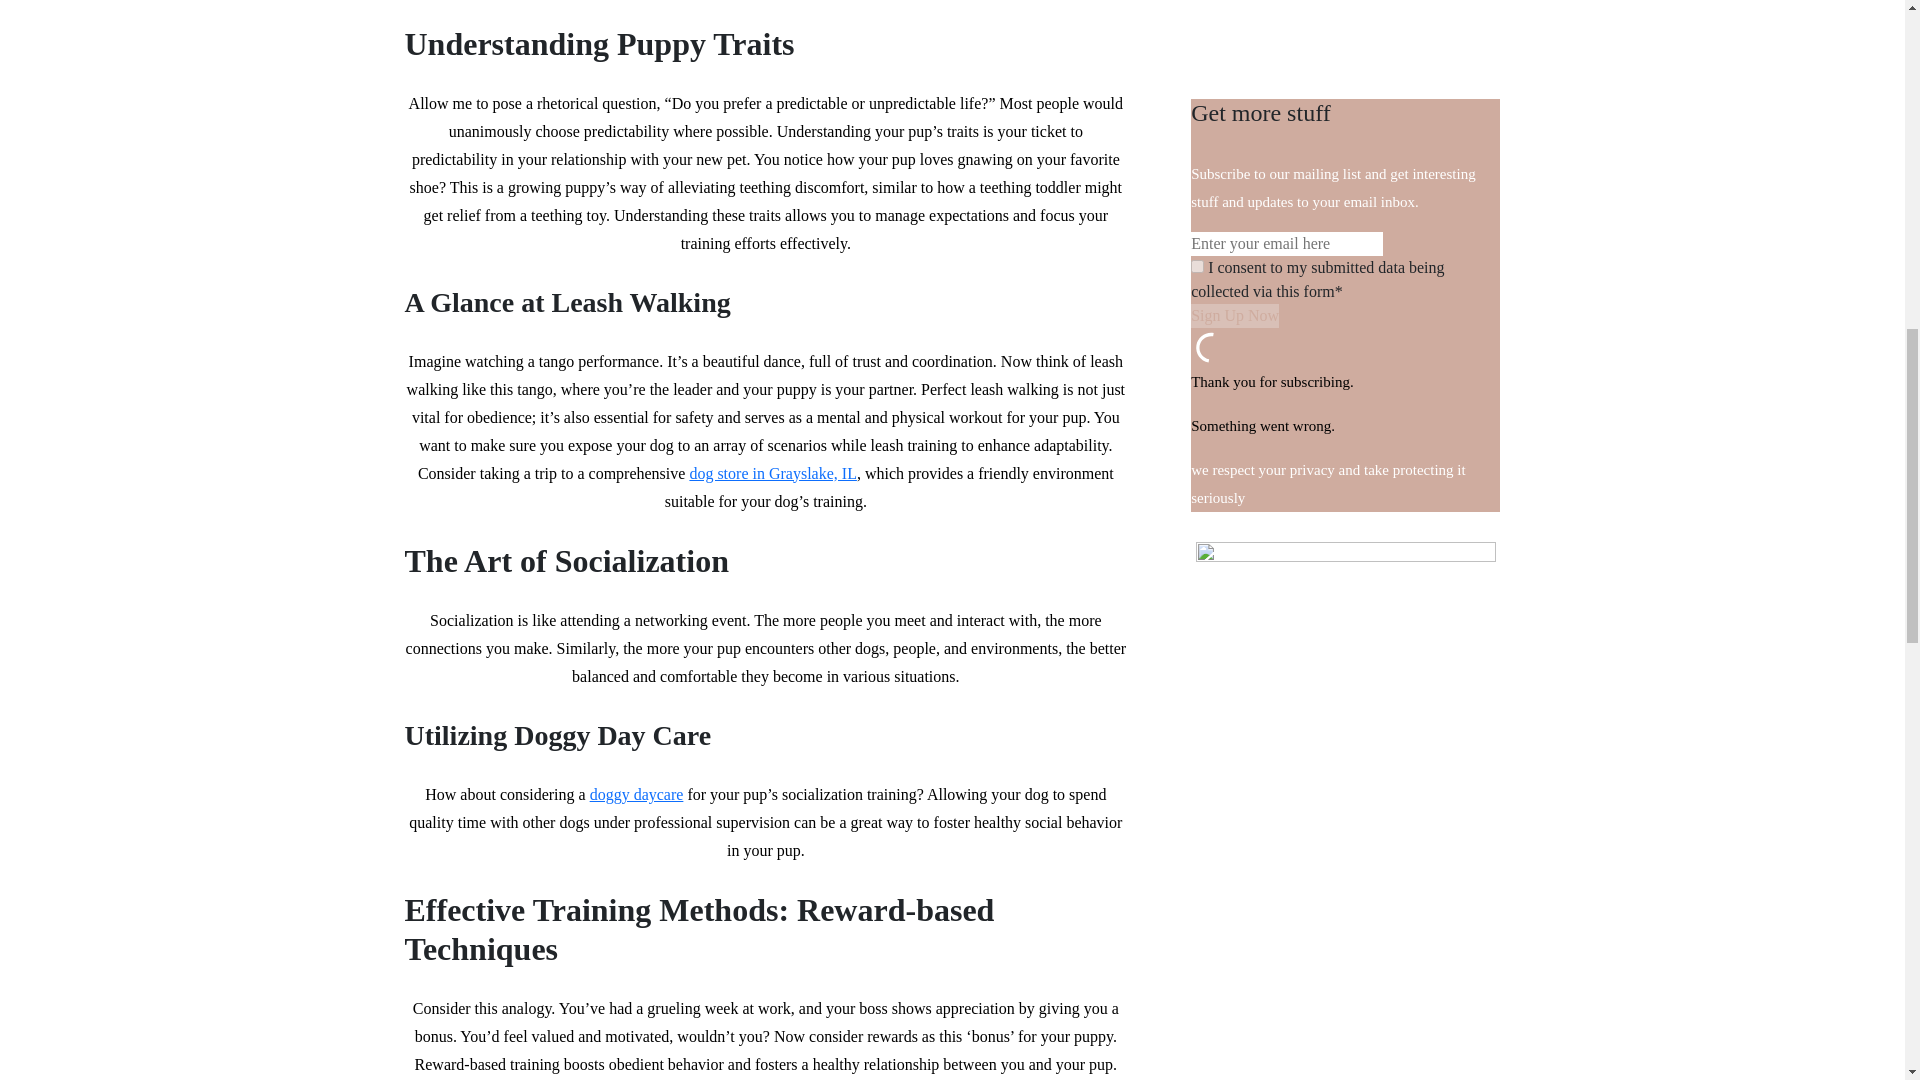 This screenshot has width=1920, height=1080. What do you see at coordinates (772, 473) in the screenshot?
I see `dog store in Grayslake, IL` at bounding box center [772, 473].